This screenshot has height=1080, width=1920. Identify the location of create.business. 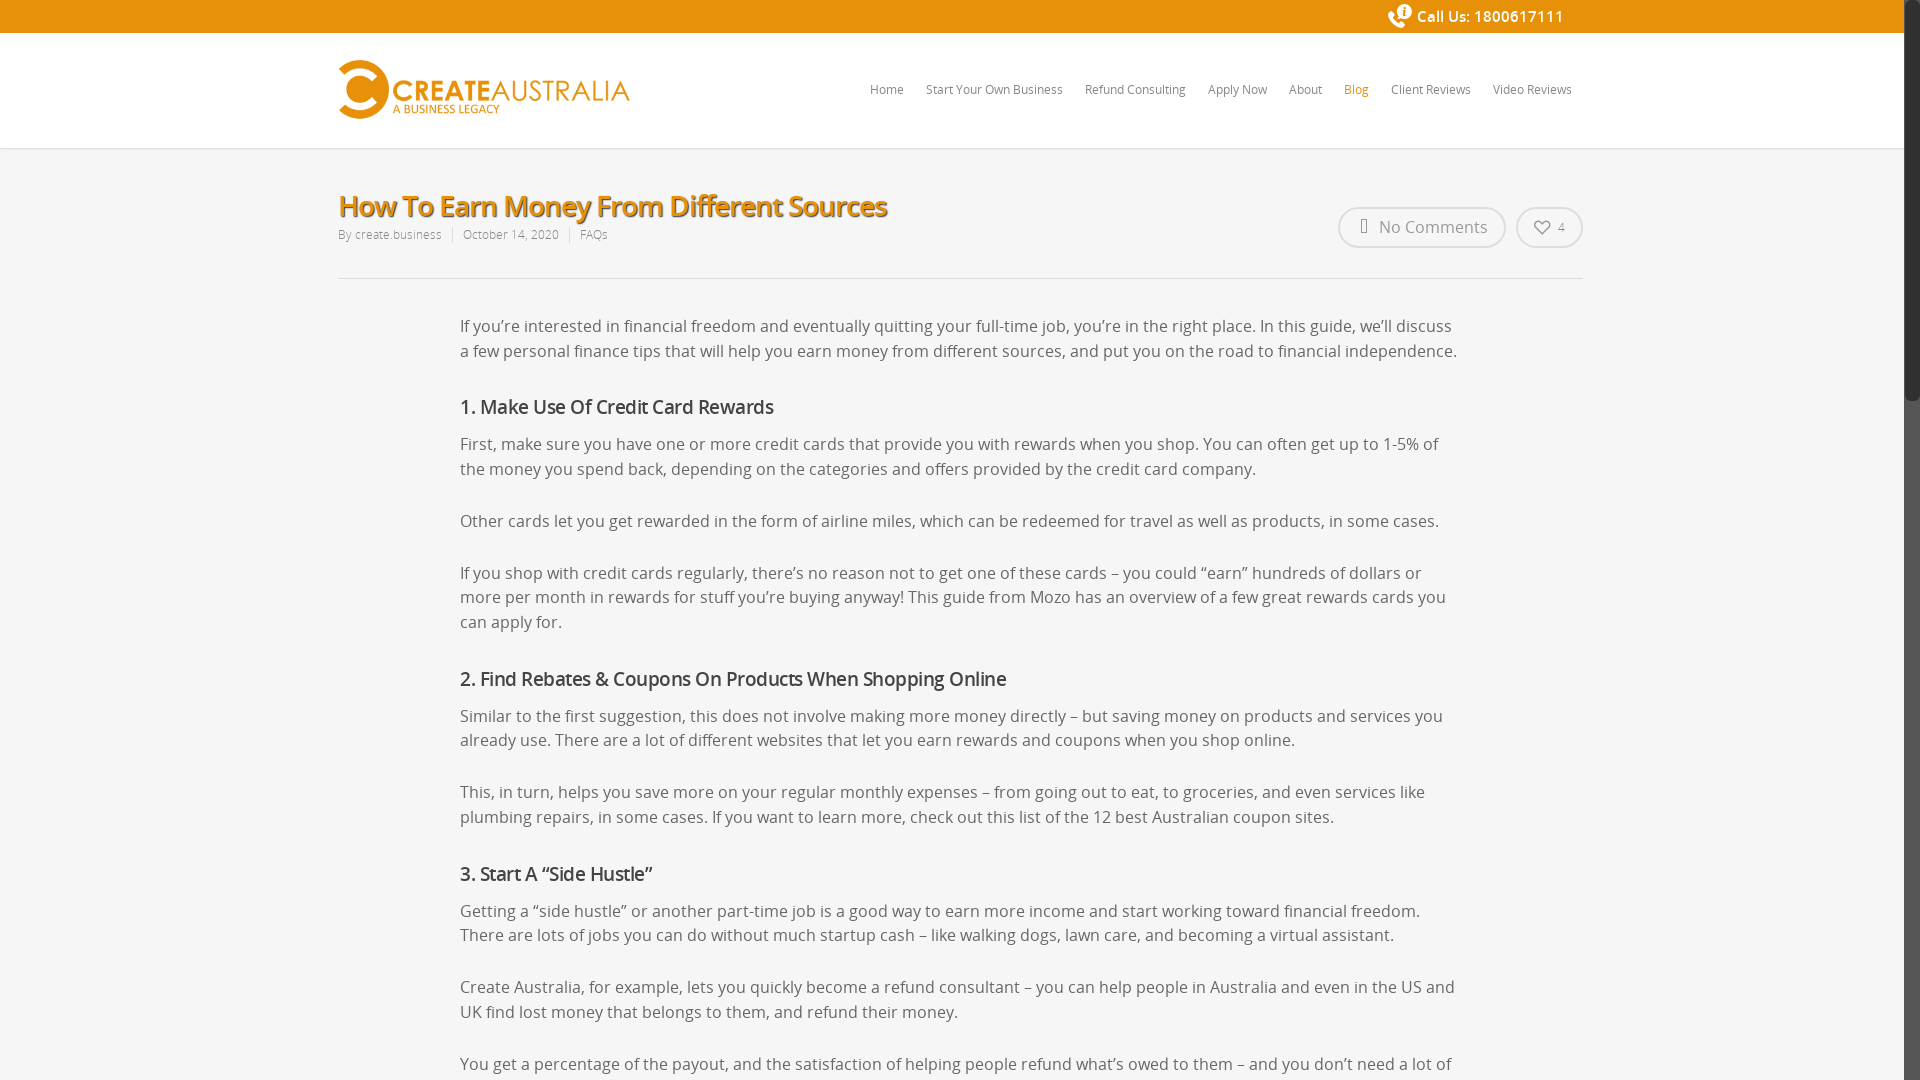
(398, 234).